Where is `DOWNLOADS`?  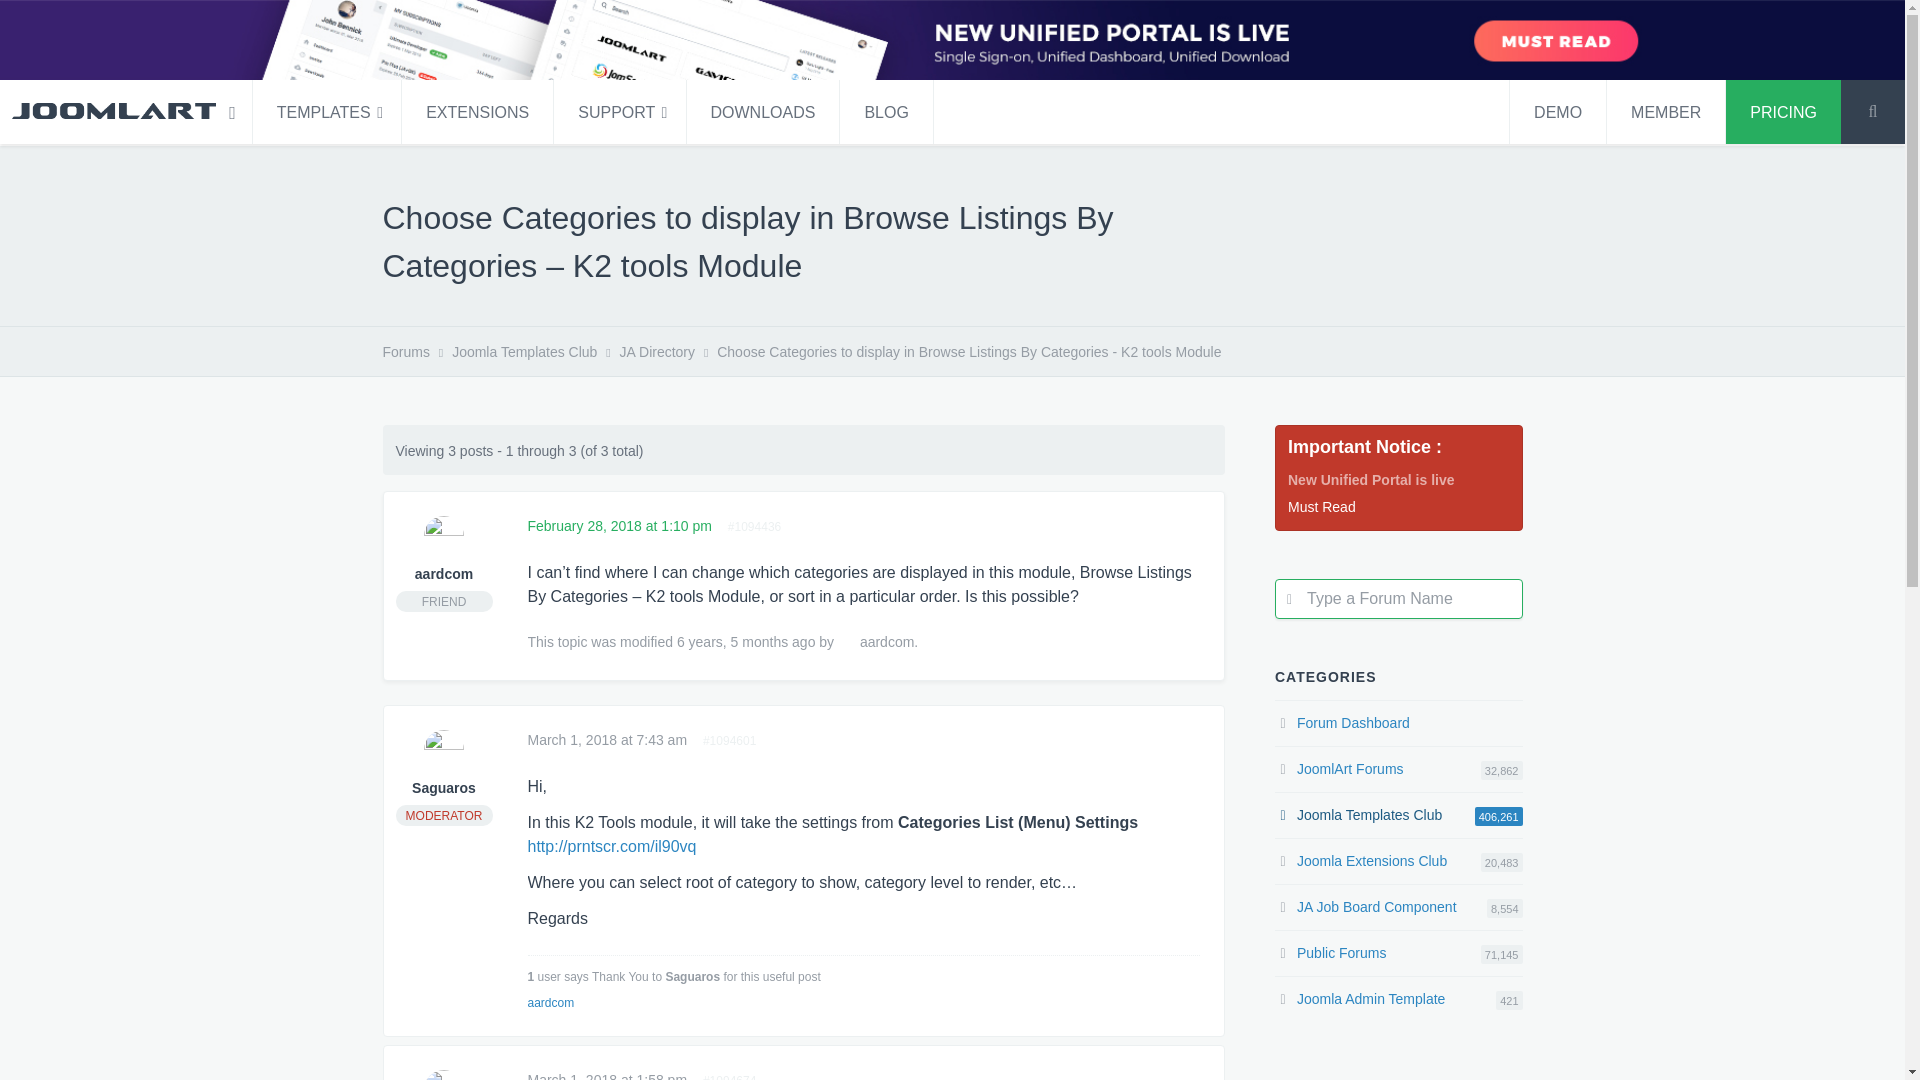
DOWNLOADS is located at coordinates (764, 111).